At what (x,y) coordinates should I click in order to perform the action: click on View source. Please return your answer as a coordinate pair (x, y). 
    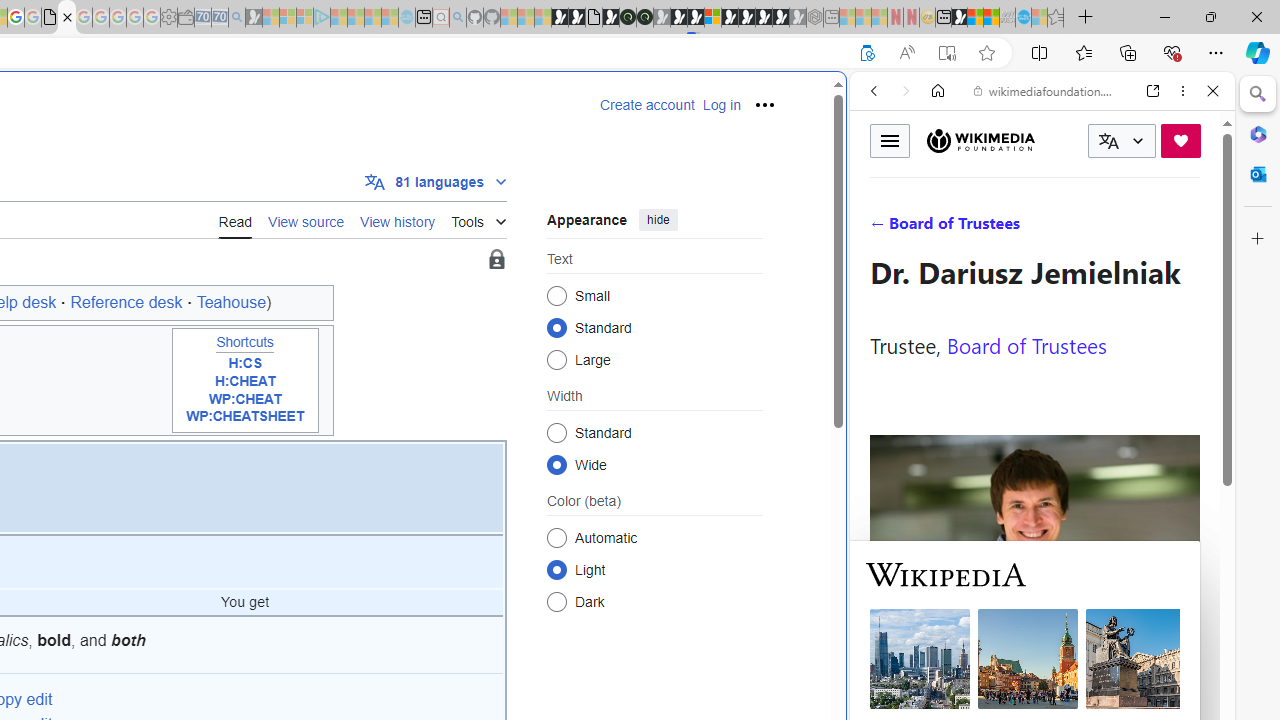
    Looking at the image, I should click on (306, 220).